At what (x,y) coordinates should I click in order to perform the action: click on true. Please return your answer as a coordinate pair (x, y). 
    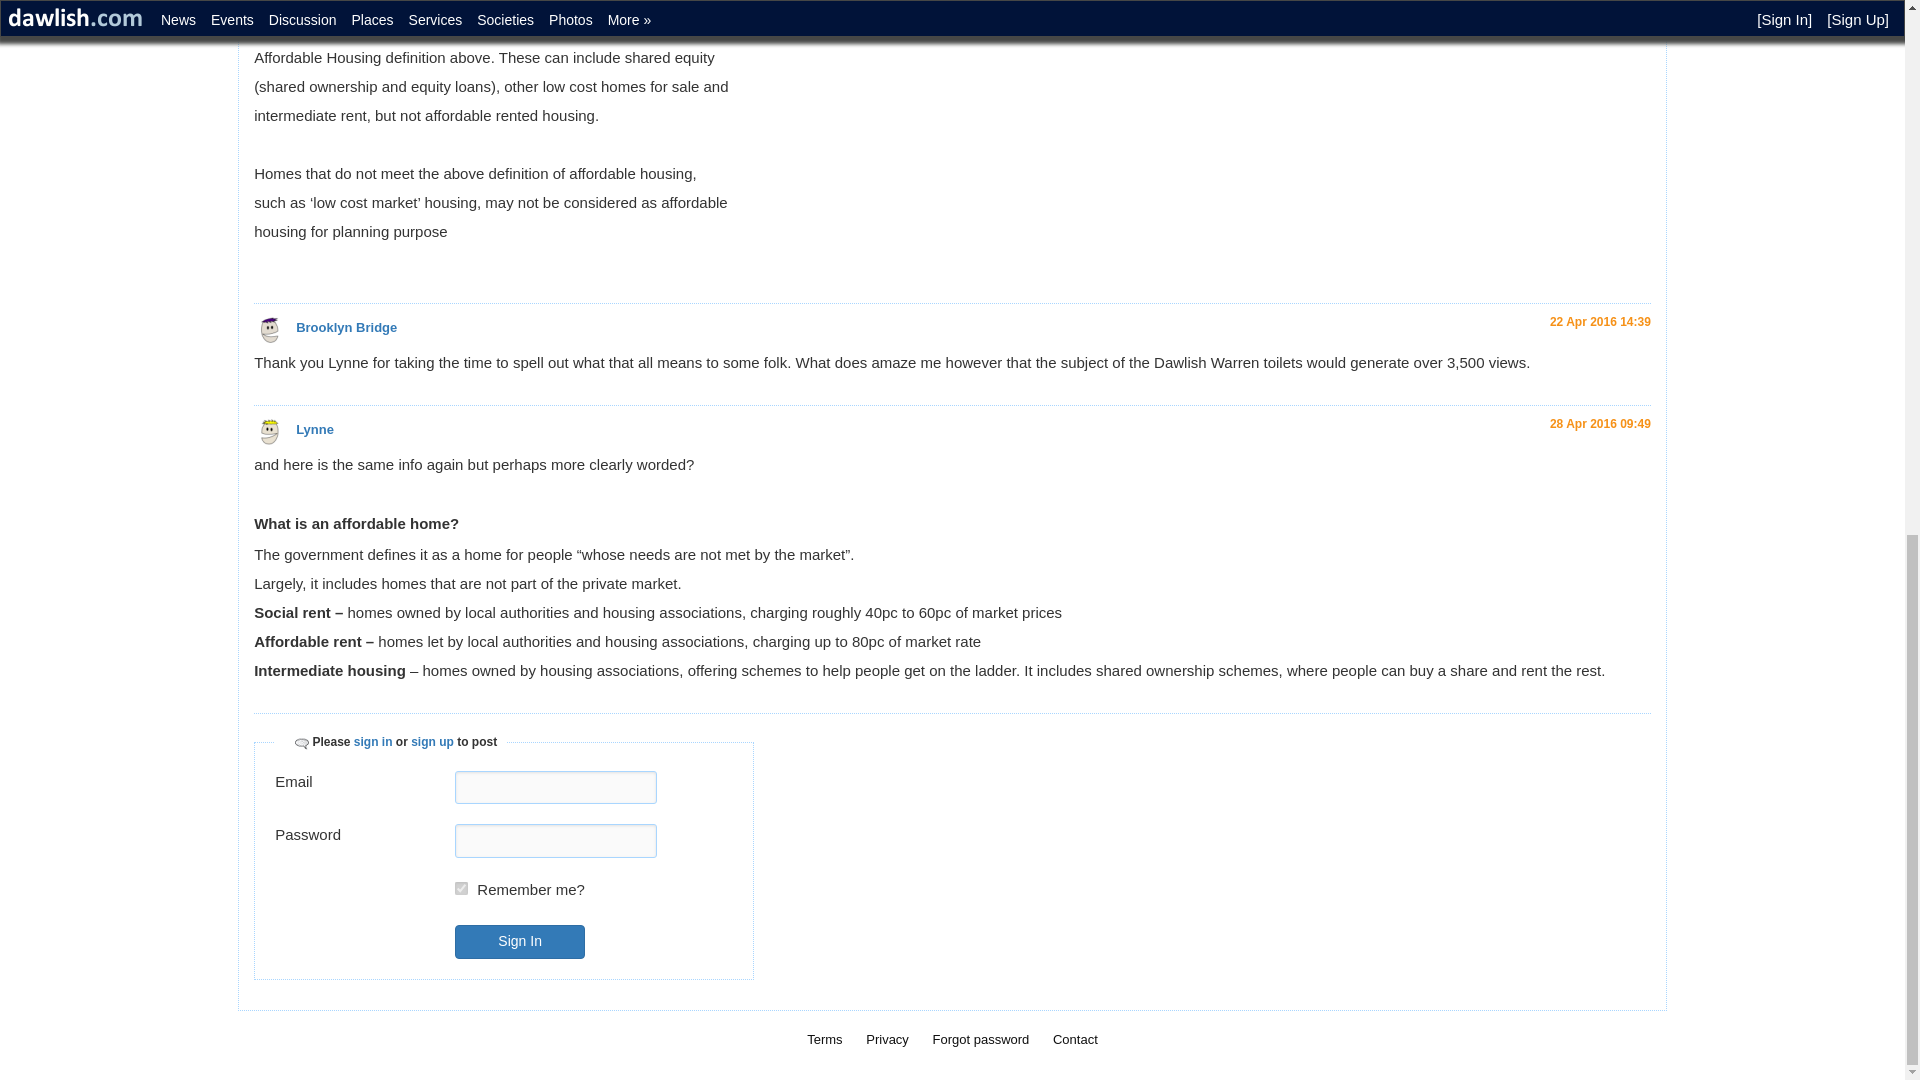
    Looking at the image, I should click on (462, 888).